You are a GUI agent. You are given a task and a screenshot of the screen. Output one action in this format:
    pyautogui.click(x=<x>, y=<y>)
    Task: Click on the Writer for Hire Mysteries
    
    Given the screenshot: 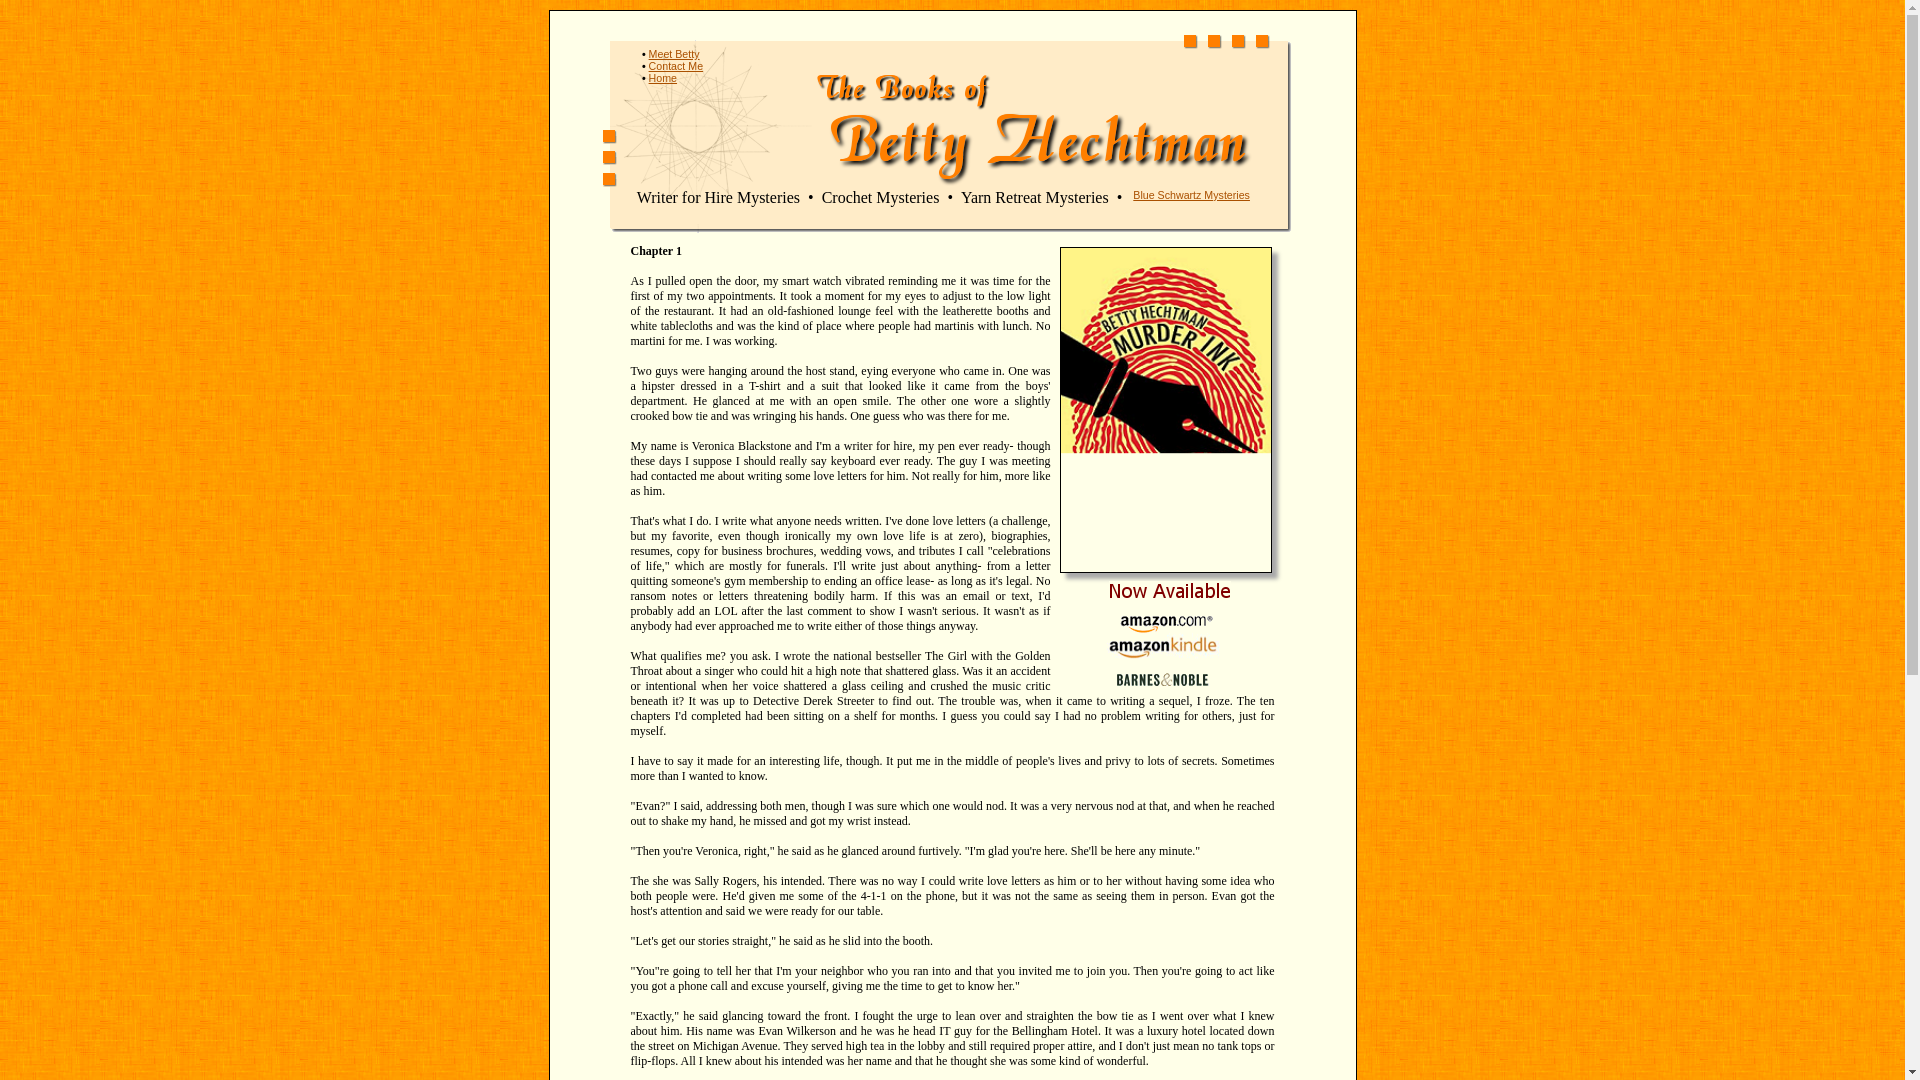 What is the action you would take?
    pyautogui.click(x=718, y=198)
    